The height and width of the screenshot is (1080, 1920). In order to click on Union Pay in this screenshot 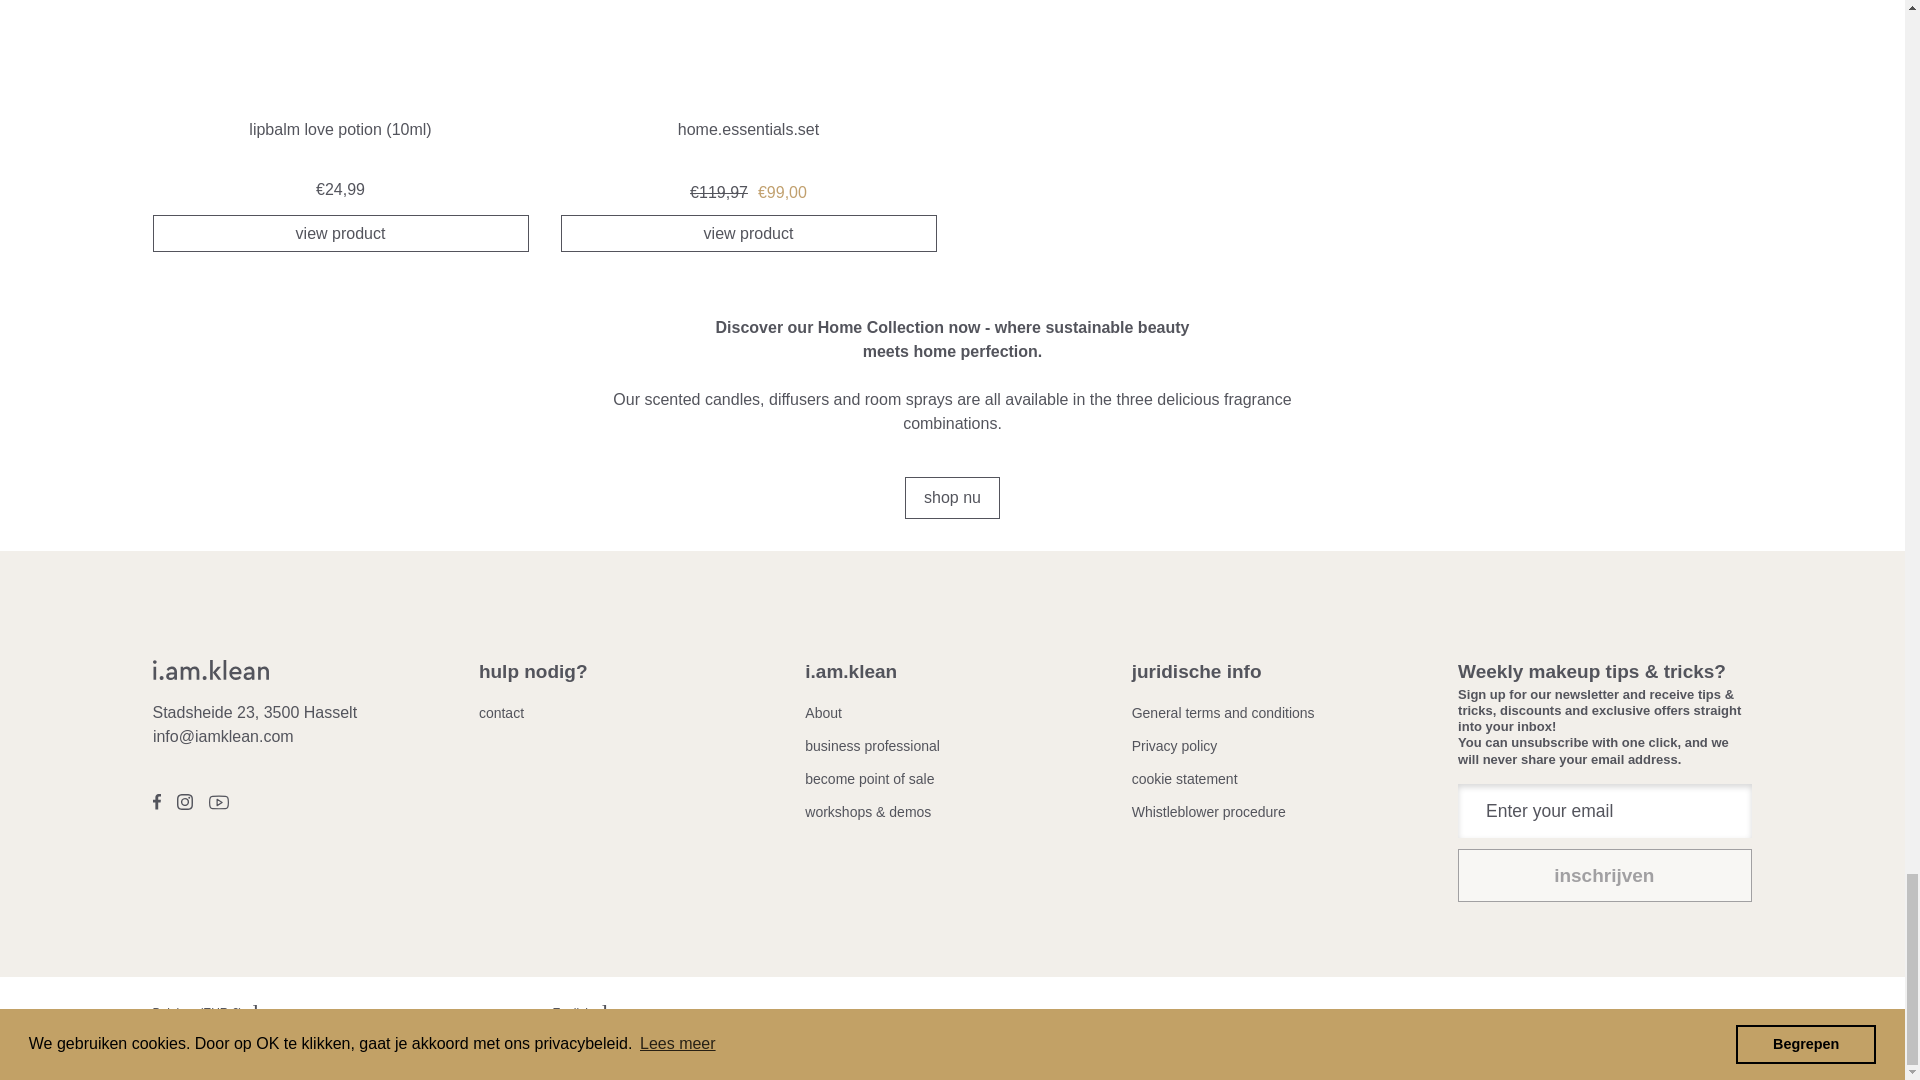, I will do `click(1687, 1044)`.